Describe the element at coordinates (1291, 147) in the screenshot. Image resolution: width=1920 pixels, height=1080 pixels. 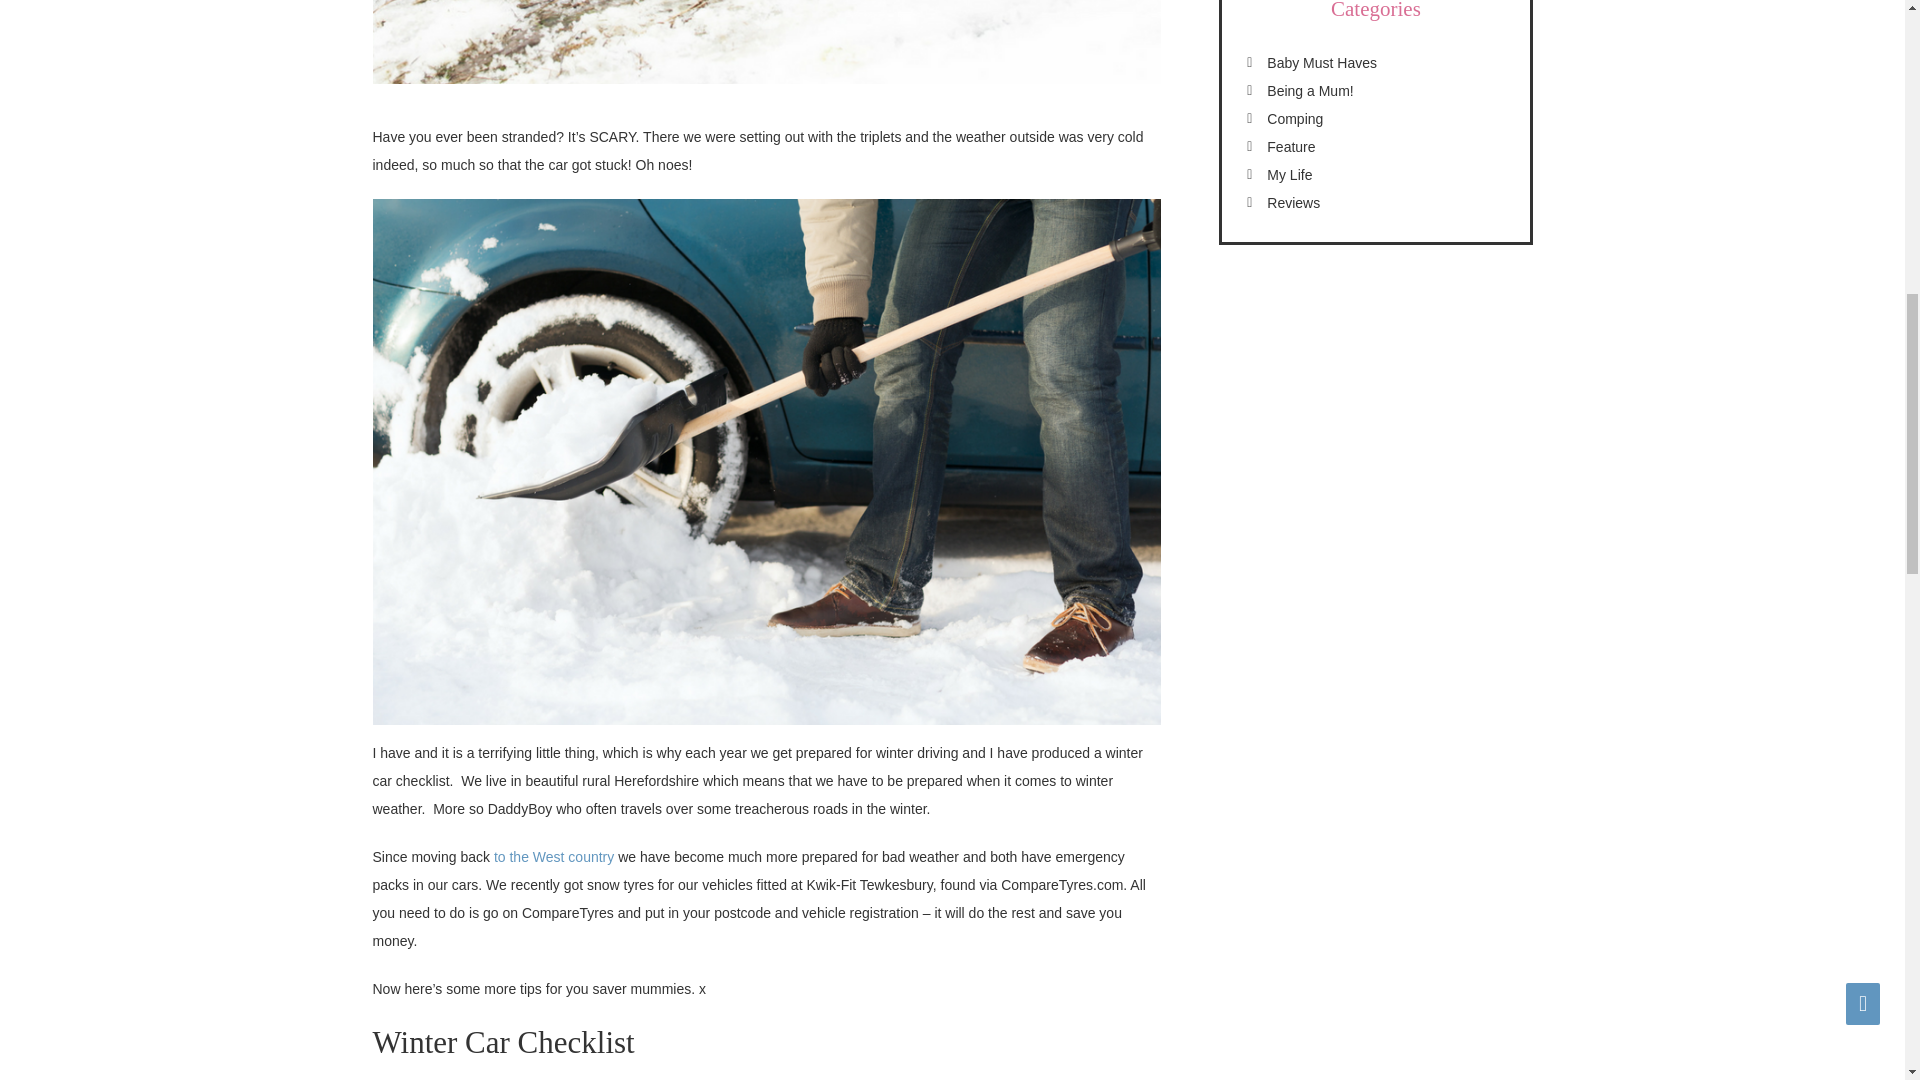
I see `Feature` at that location.